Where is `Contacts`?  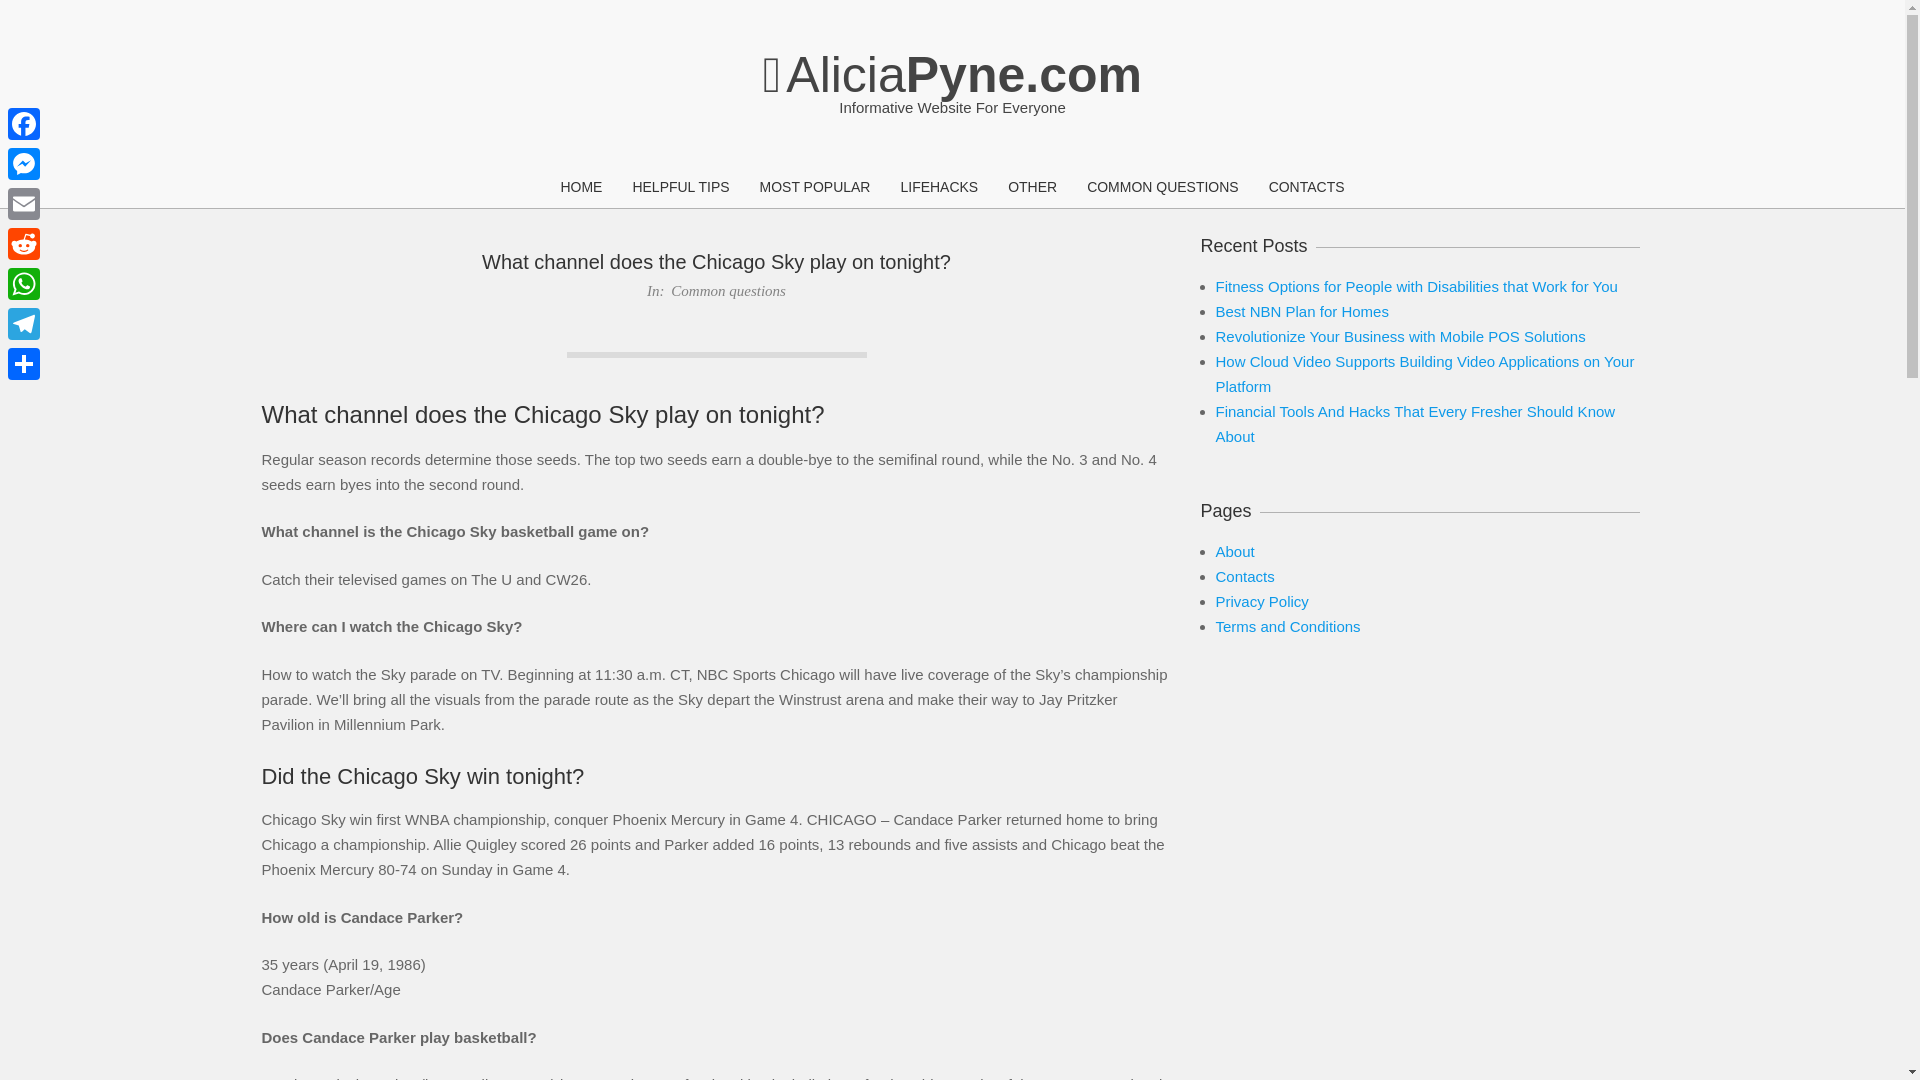 Contacts is located at coordinates (1244, 576).